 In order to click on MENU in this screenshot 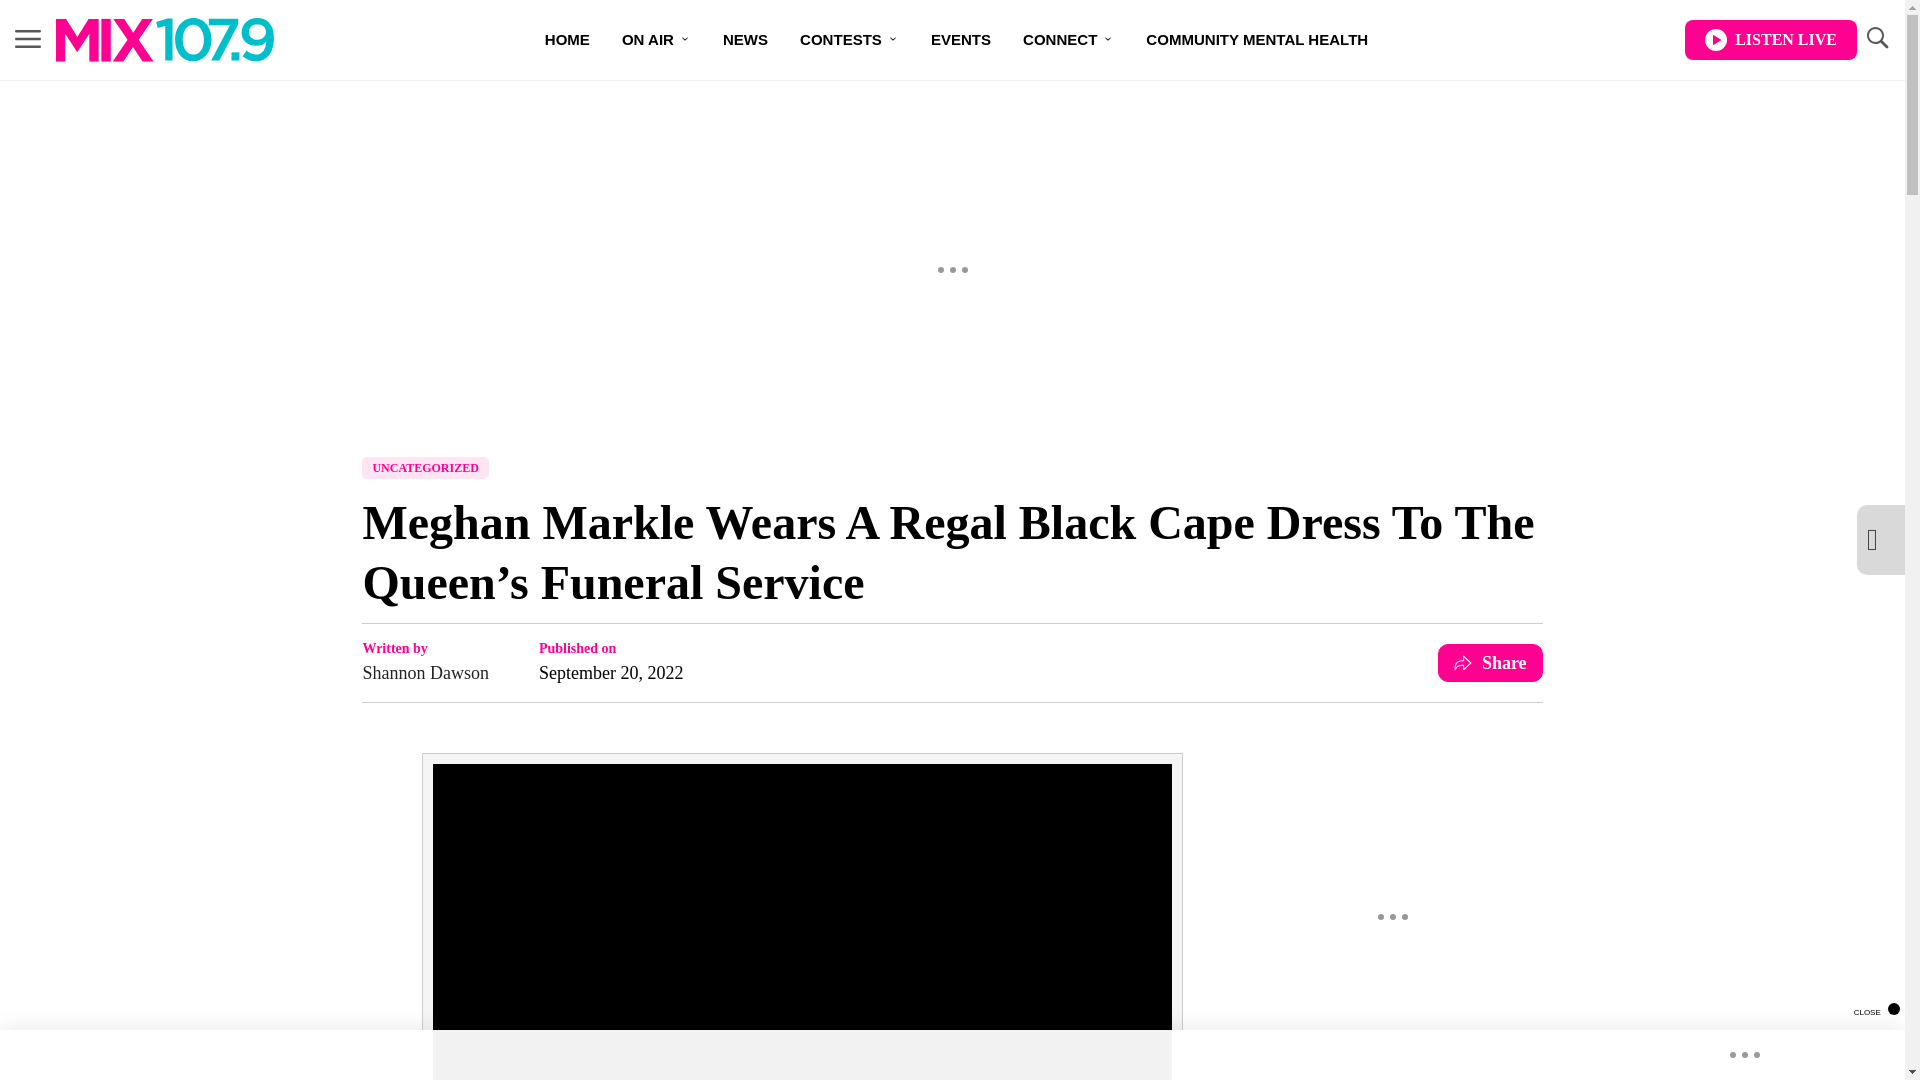, I will do `click(28, 40)`.